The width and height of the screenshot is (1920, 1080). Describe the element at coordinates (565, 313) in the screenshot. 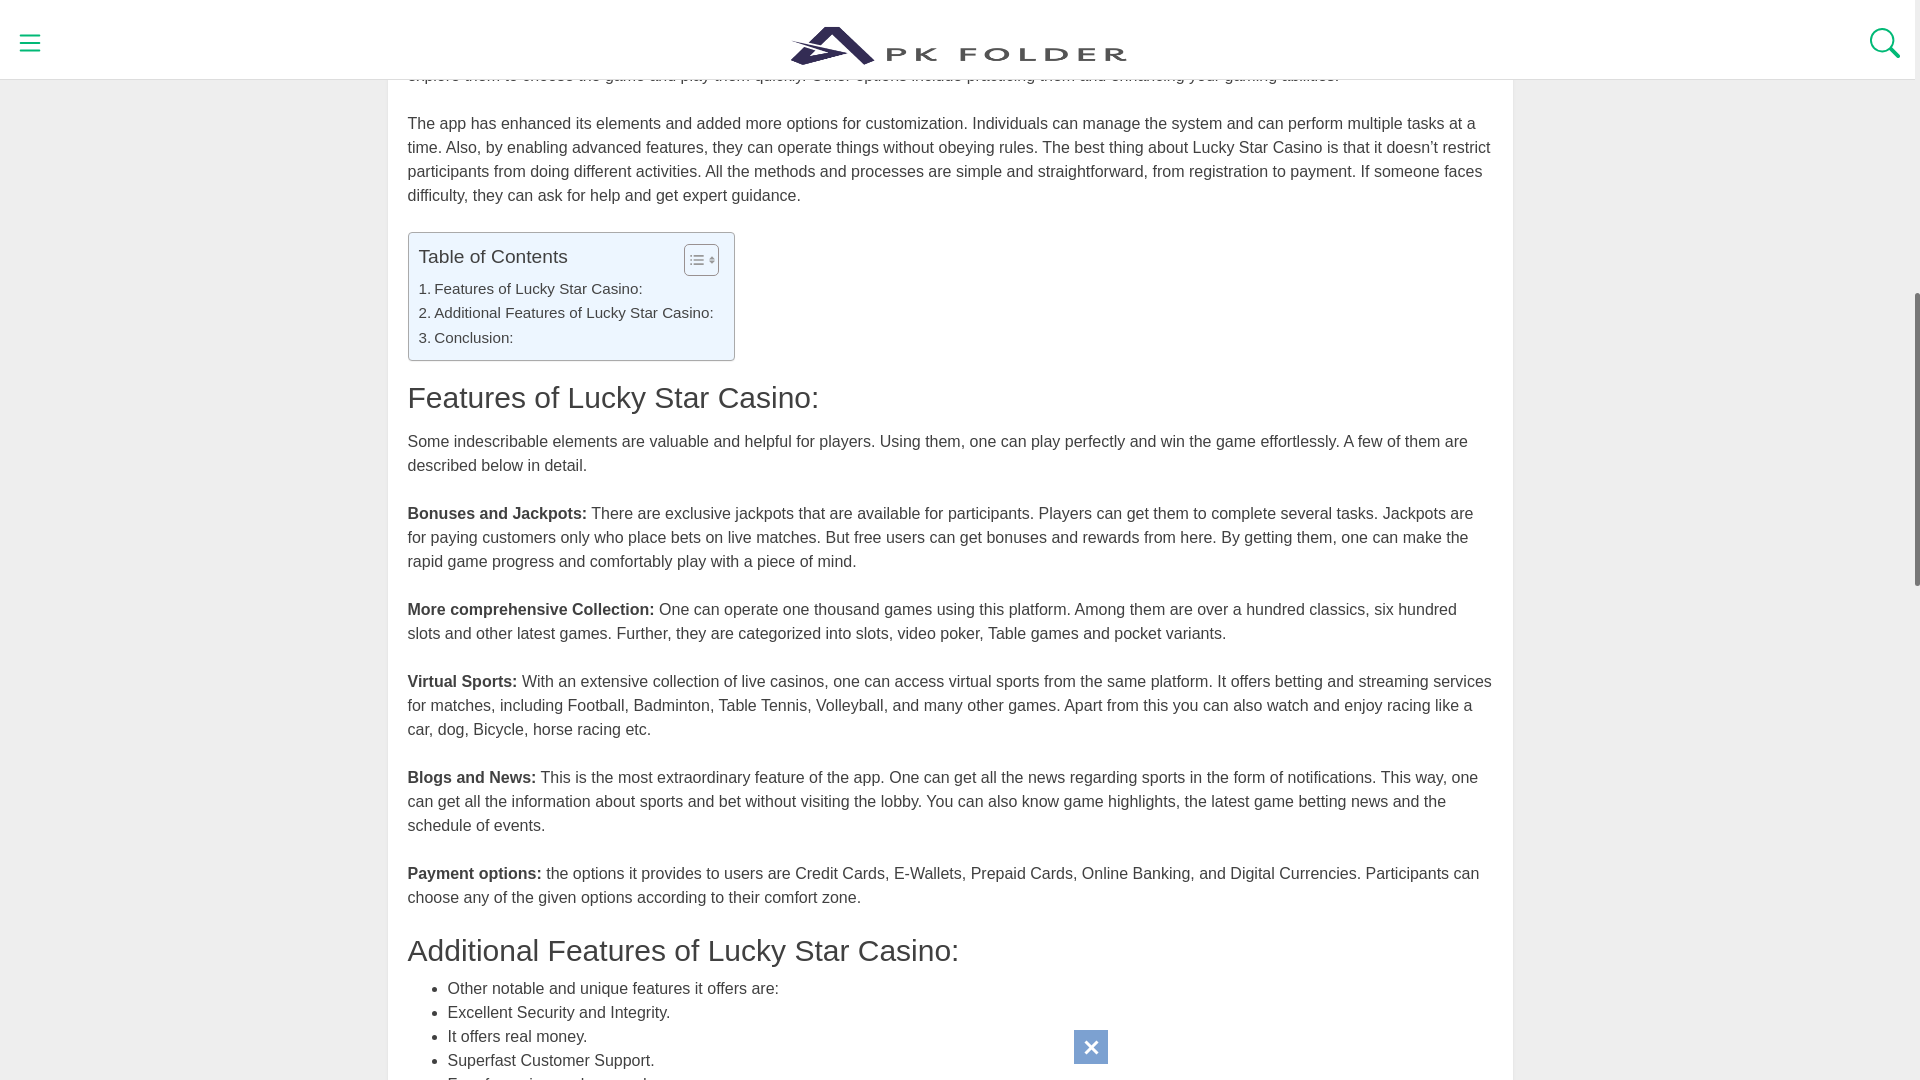

I see `Additional Features of Lucky Star Casino:` at that location.